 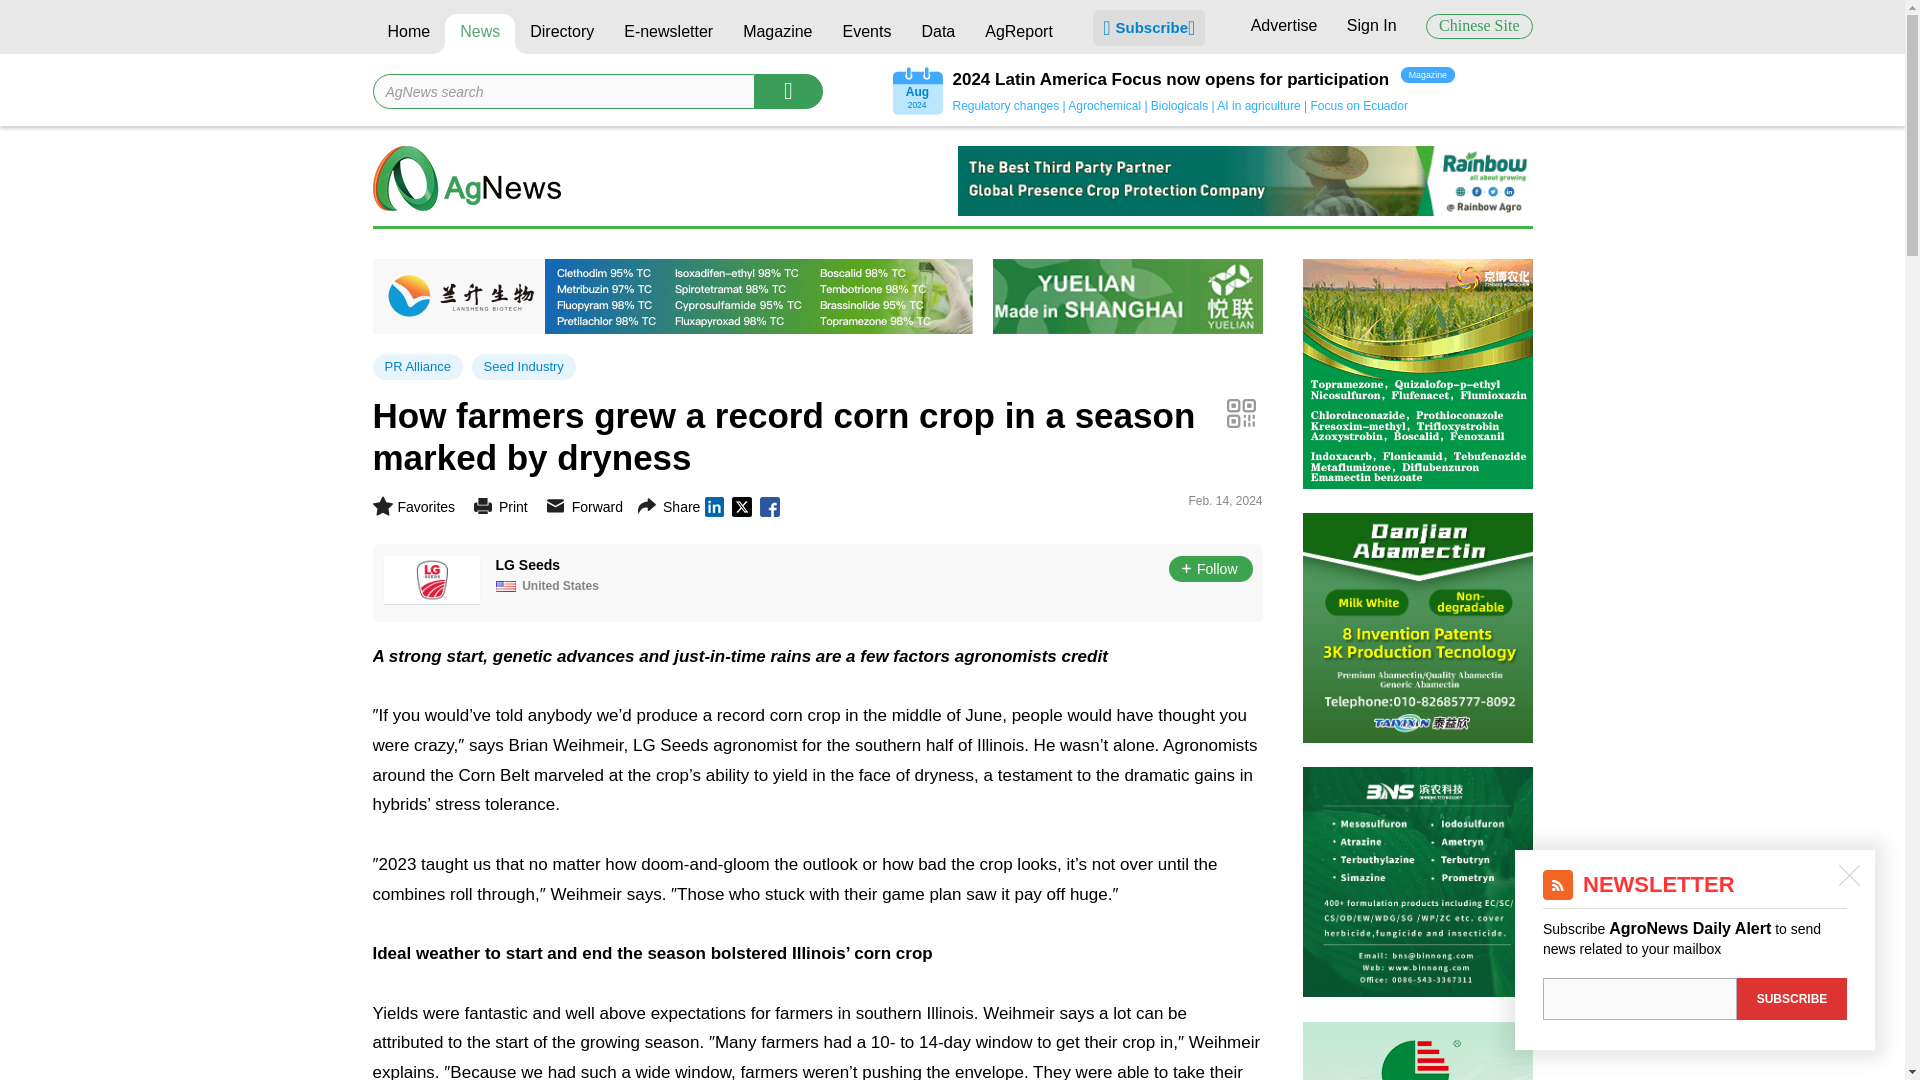 What do you see at coordinates (668, 34) in the screenshot?
I see `E-newsletter` at bounding box center [668, 34].